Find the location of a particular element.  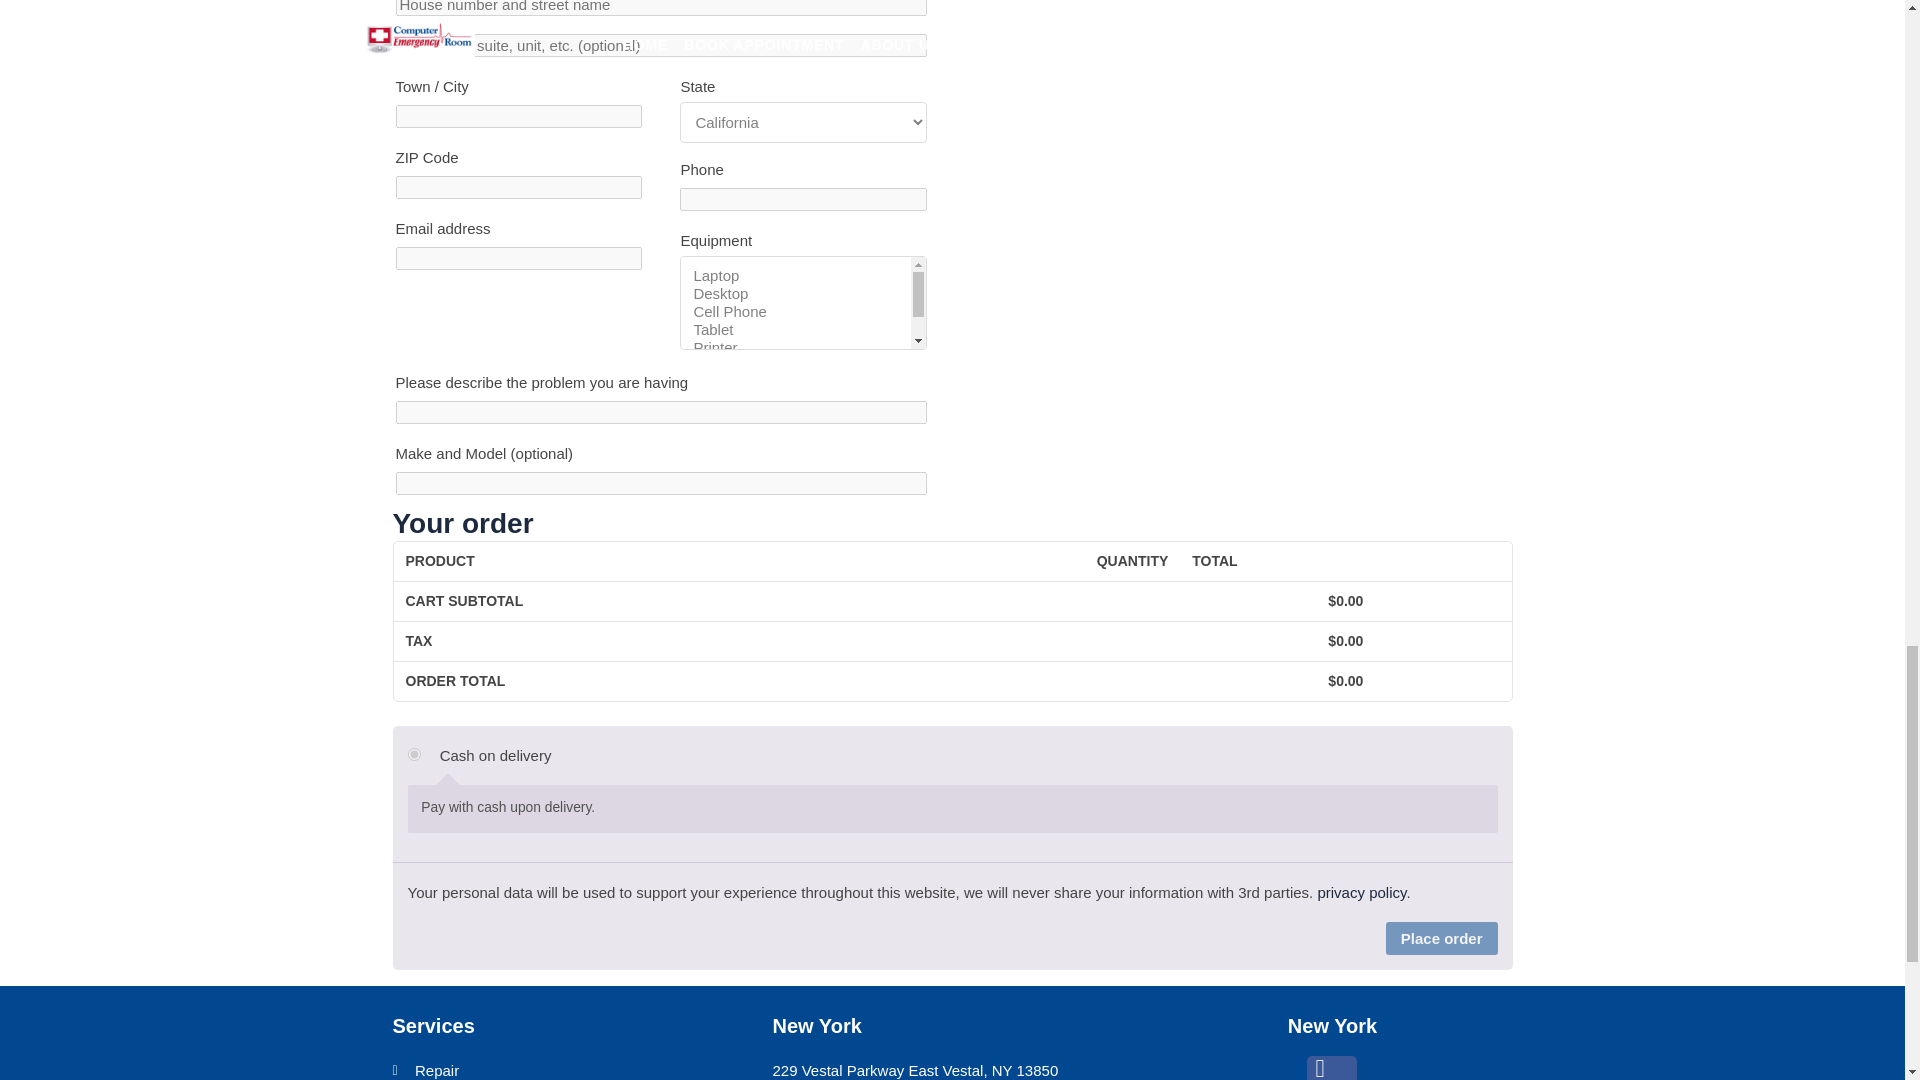

New York is located at coordinates (816, 1026).